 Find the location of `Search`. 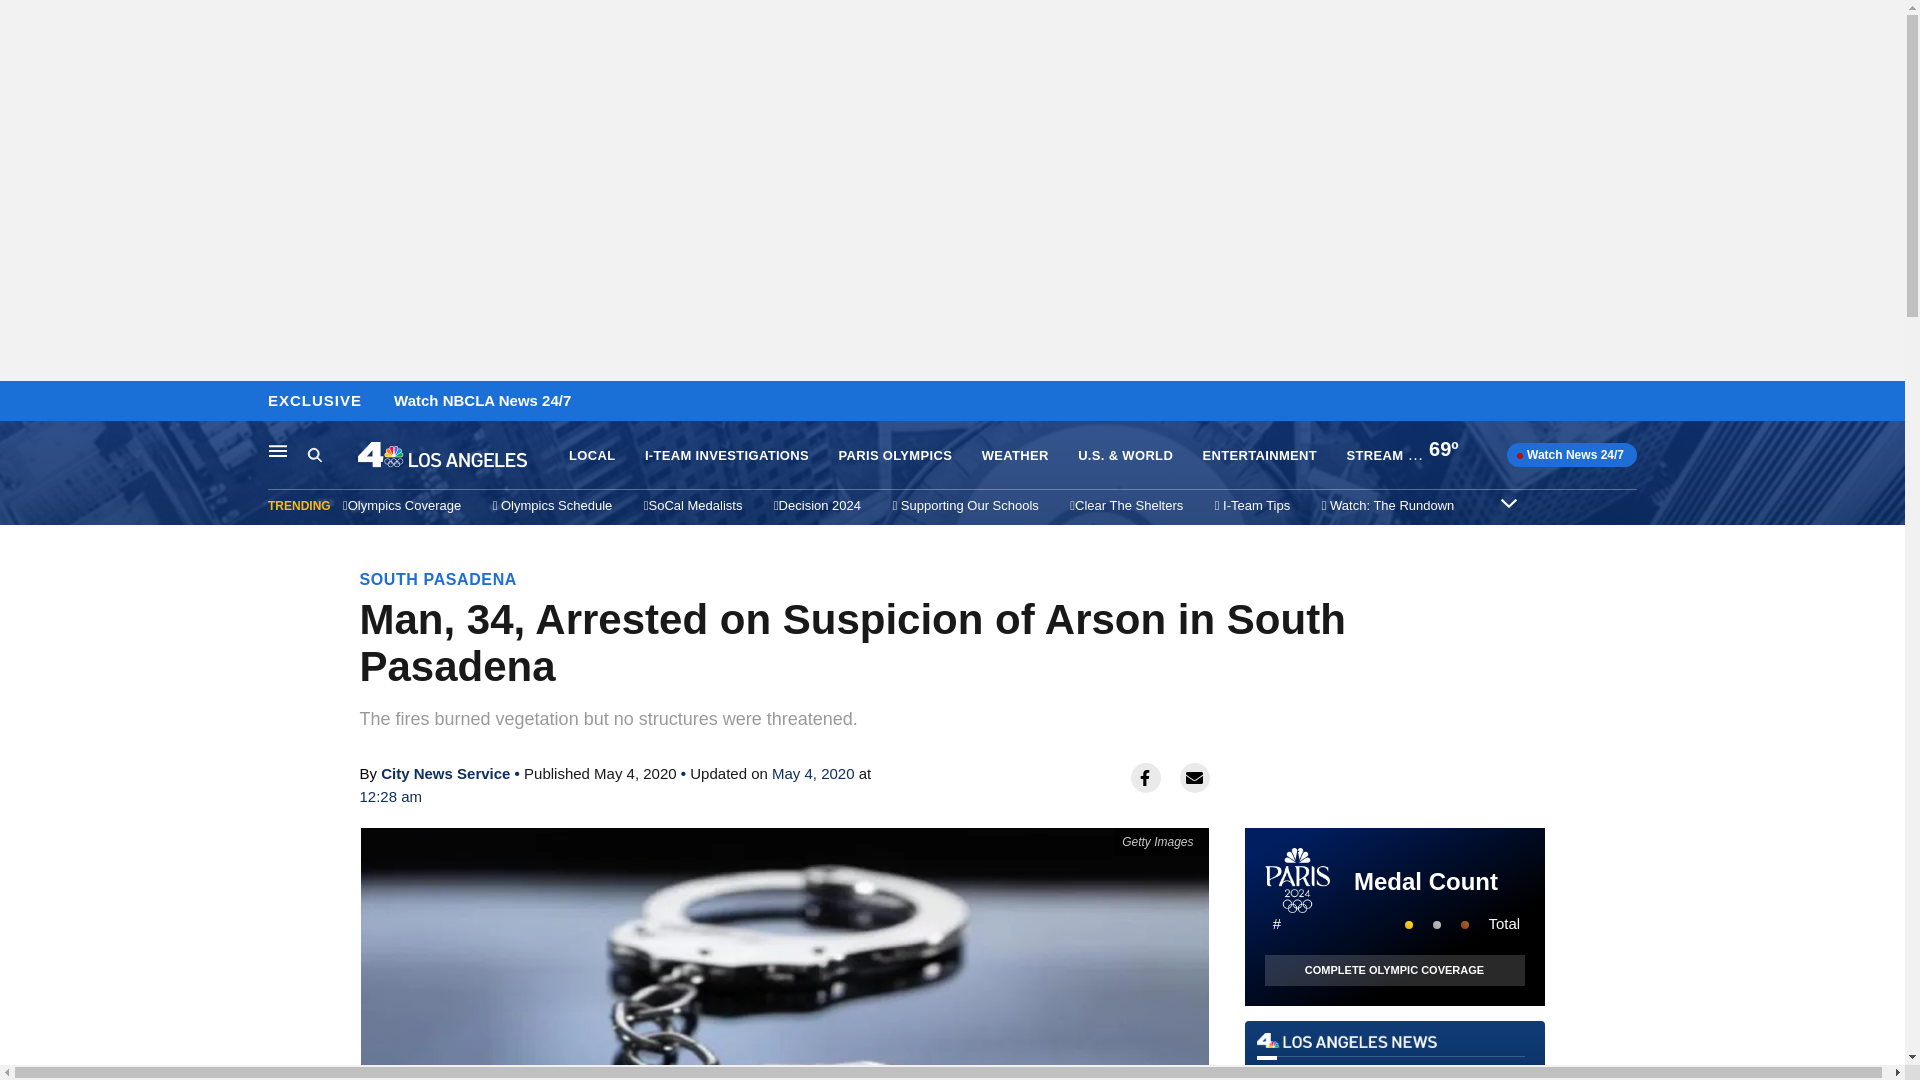

Search is located at coordinates (332, 455).